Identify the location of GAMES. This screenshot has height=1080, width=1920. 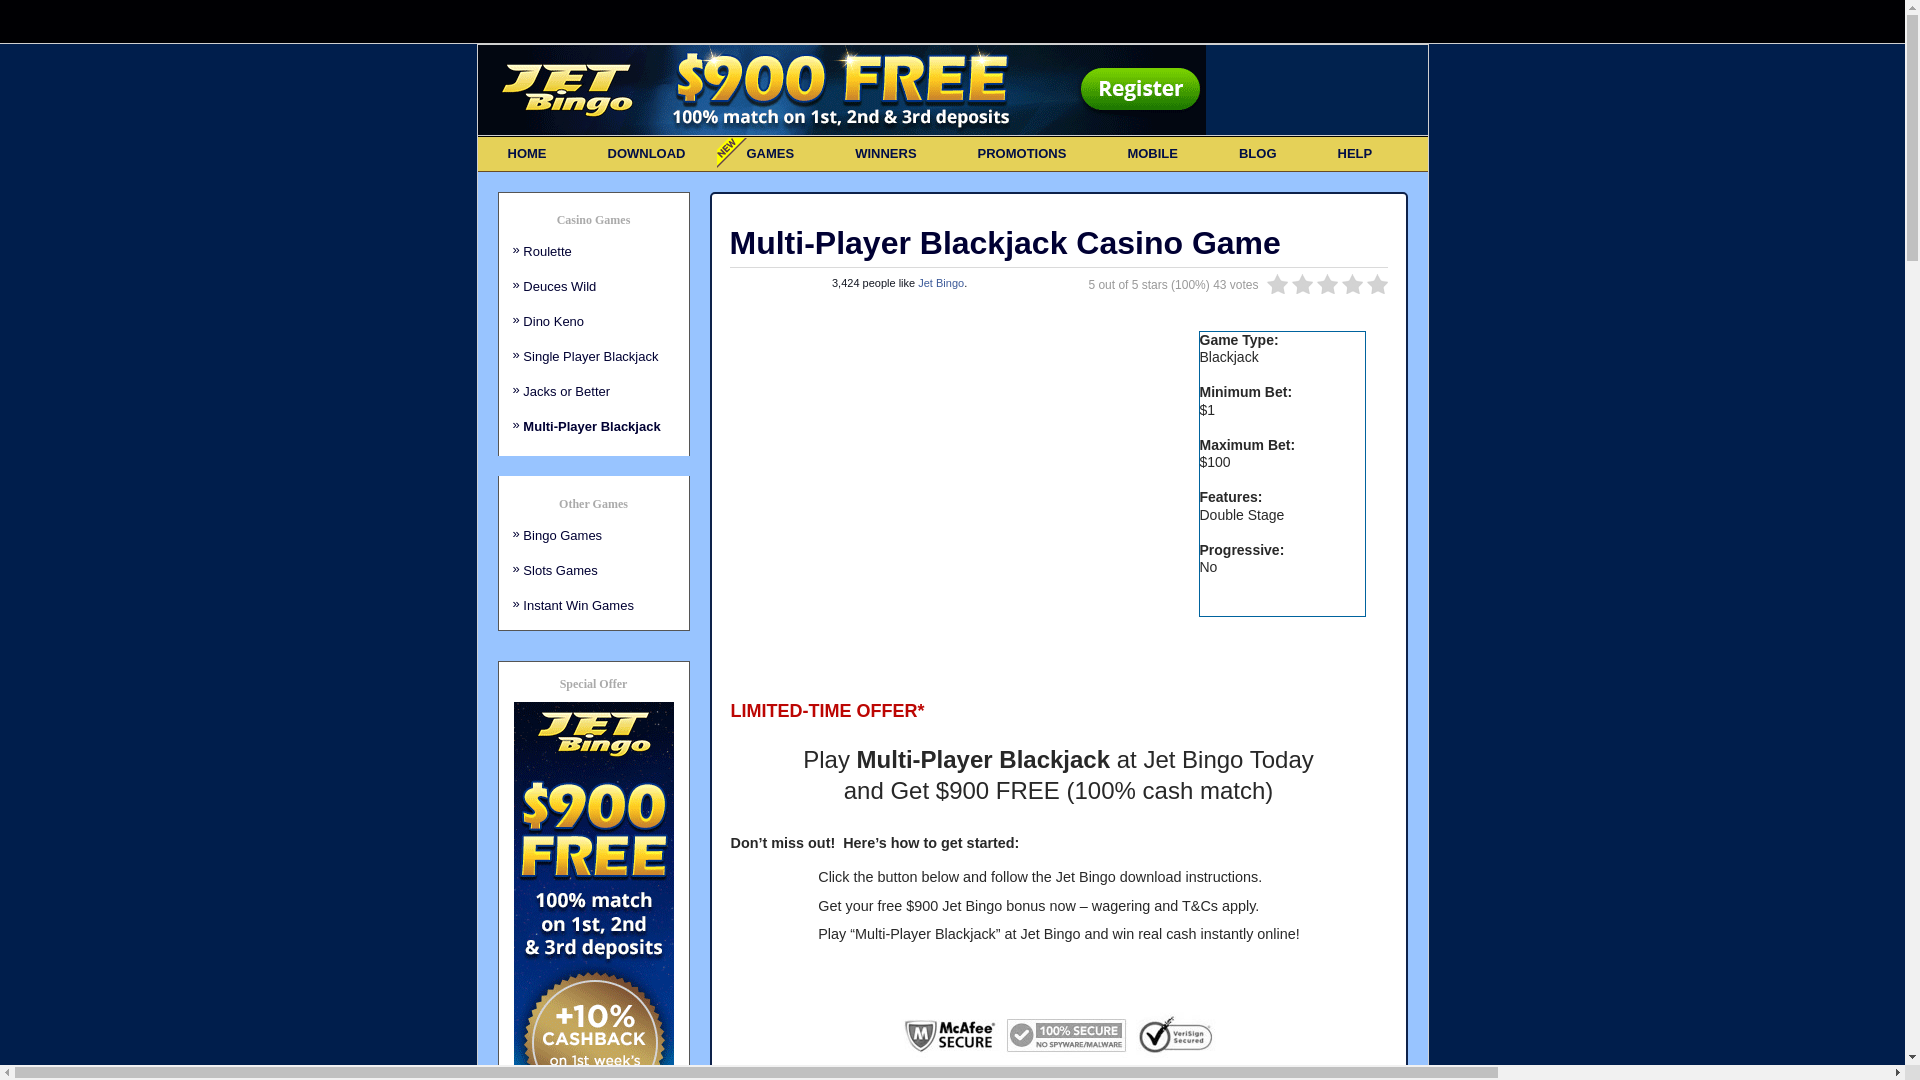
(770, 154).